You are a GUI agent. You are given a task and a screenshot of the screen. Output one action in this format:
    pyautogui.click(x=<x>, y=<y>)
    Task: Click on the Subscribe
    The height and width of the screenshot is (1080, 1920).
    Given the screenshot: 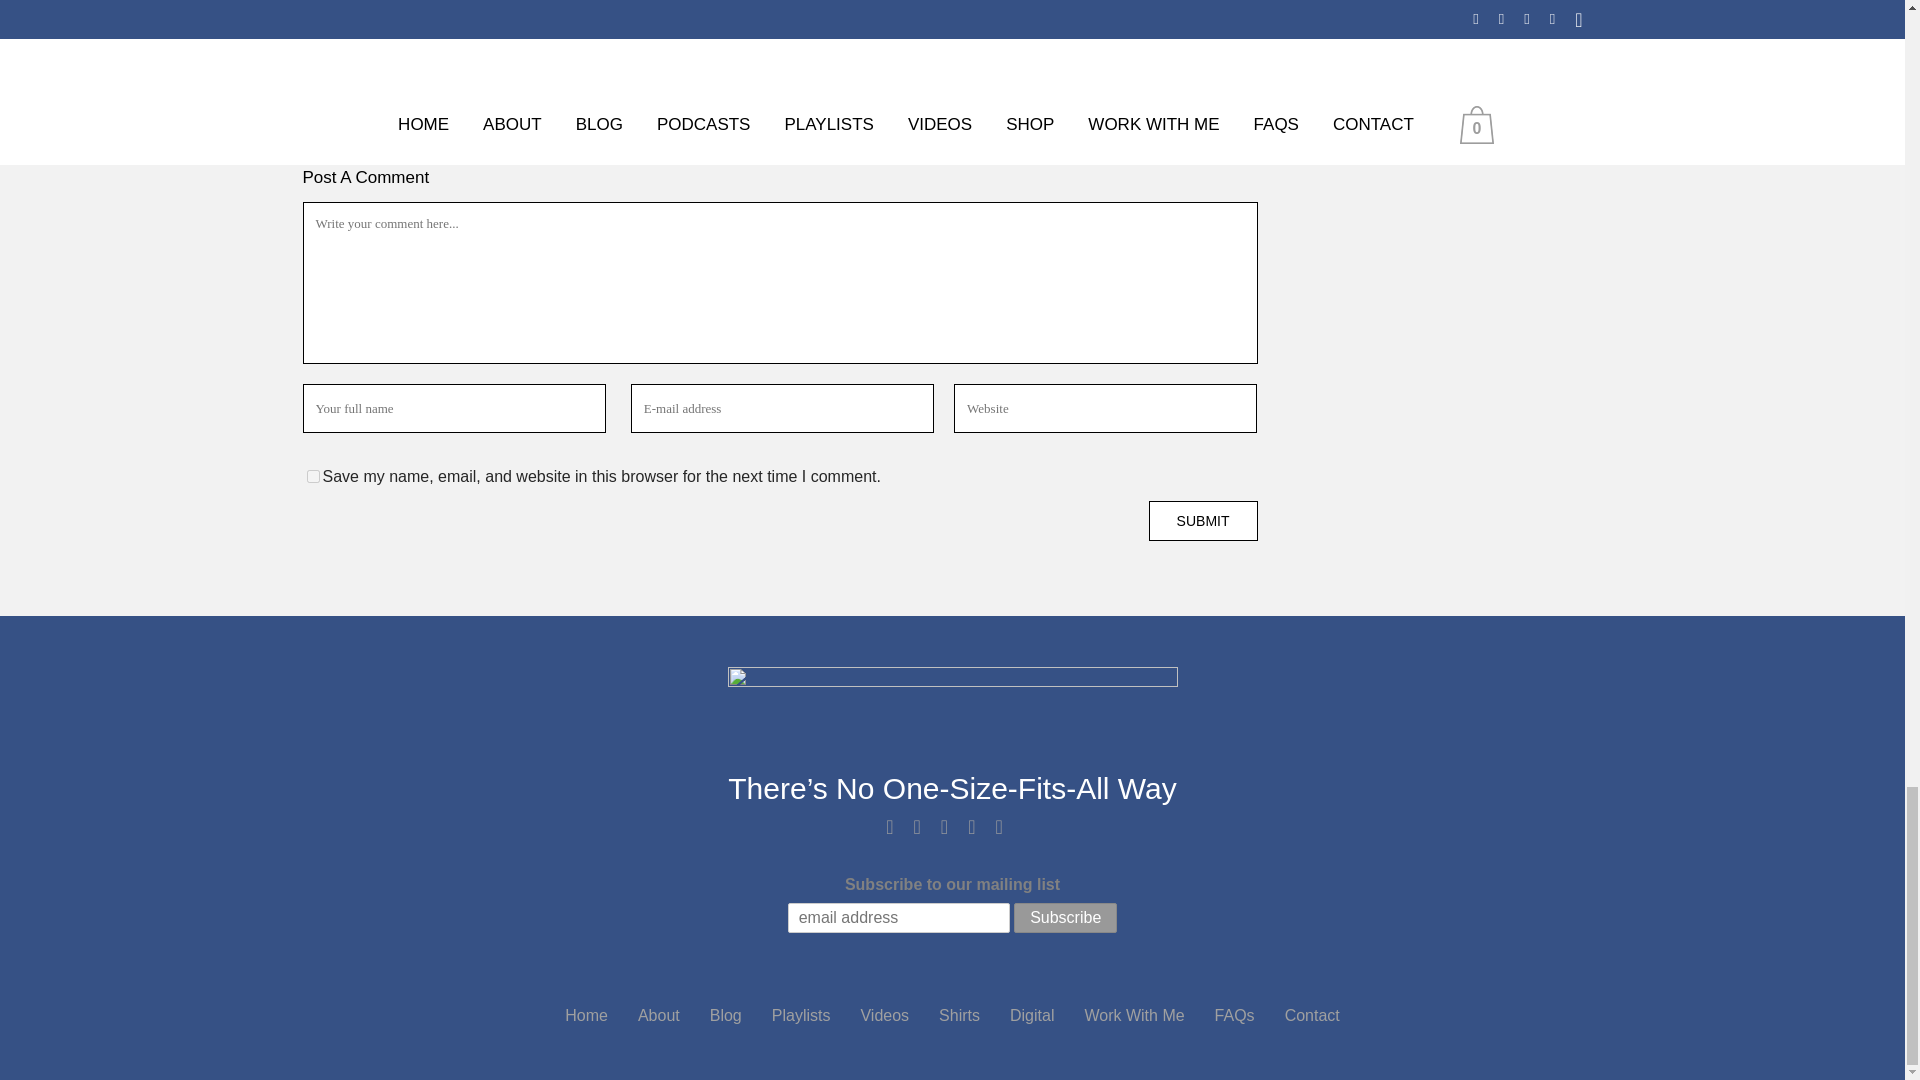 What is the action you would take?
    pyautogui.click(x=1065, y=918)
    